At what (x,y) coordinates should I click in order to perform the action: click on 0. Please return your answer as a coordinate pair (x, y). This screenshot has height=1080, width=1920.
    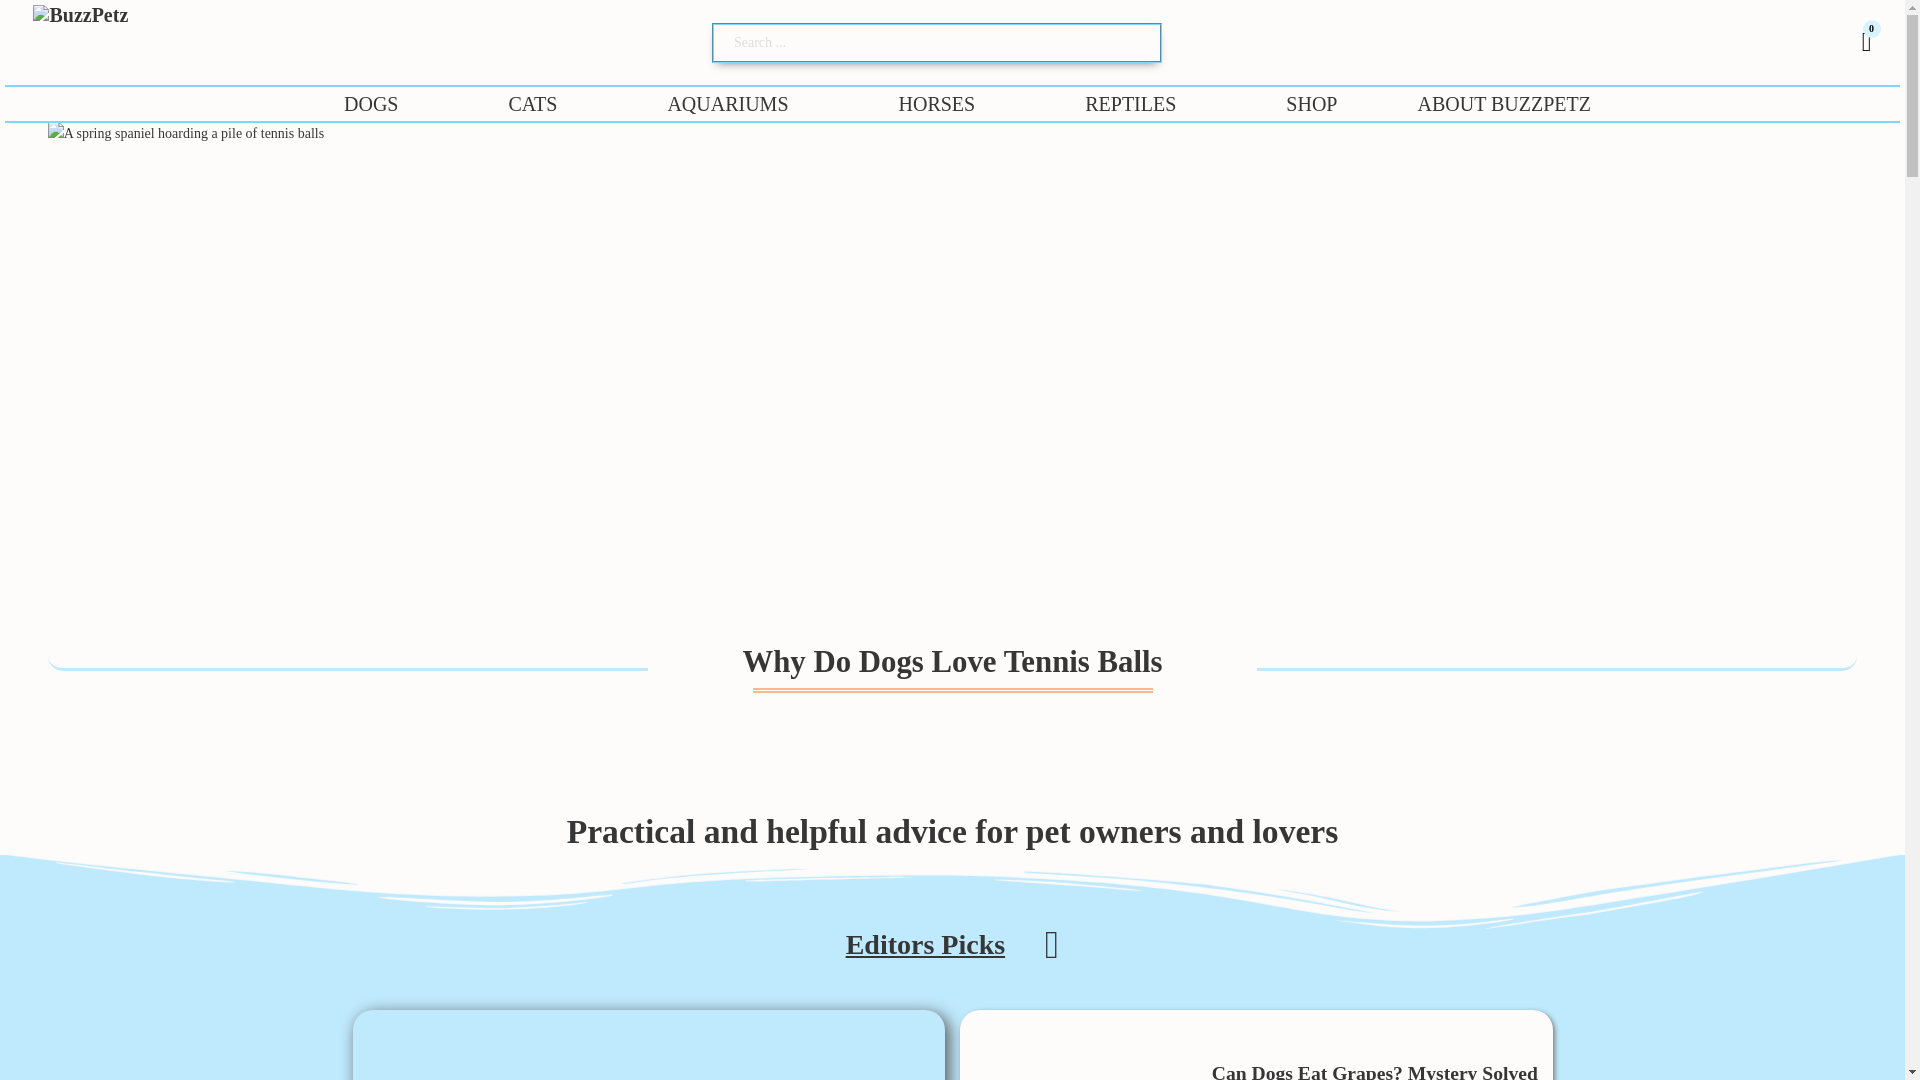
    Looking at the image, I should click on (1867, 42).